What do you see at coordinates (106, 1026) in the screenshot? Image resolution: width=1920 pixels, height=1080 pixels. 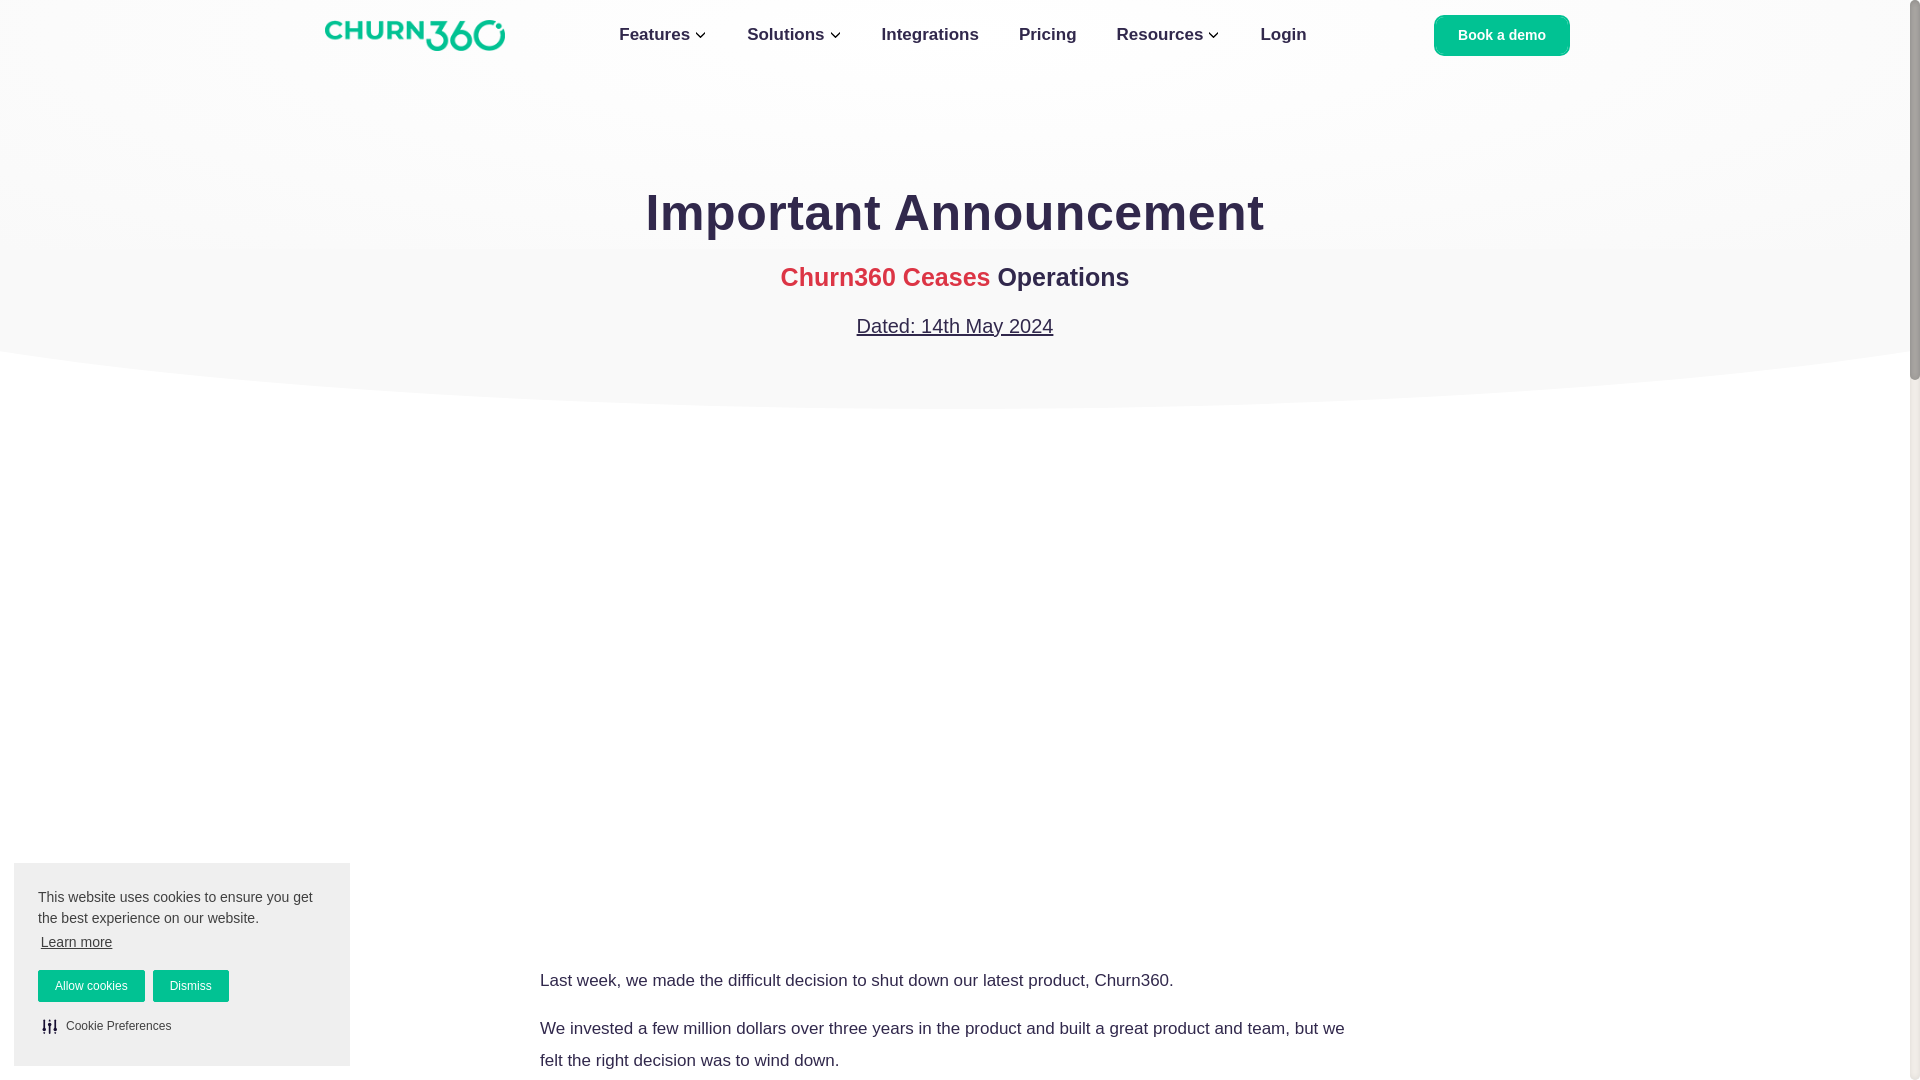 I see `Cookie Preferences` at bounding box center [106, 1026].